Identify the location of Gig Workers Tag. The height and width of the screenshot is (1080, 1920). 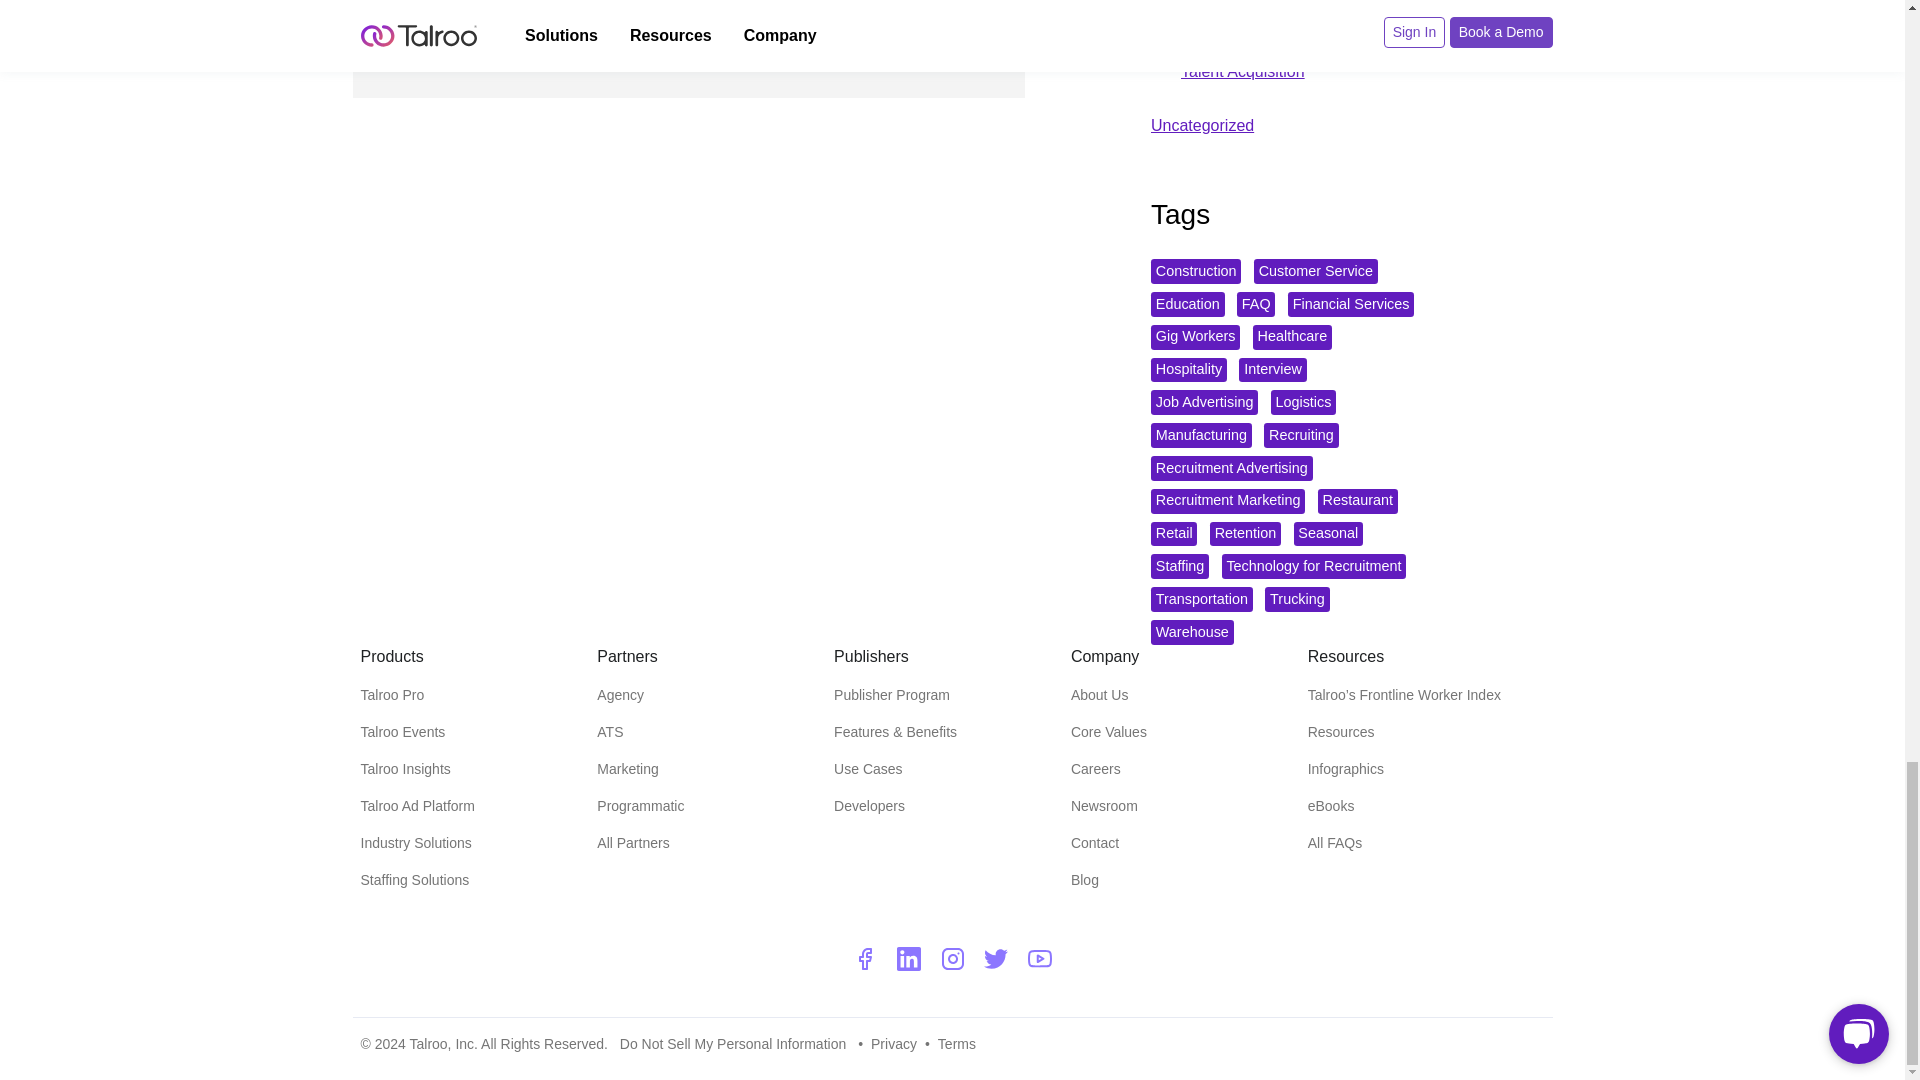
(1195, 337).